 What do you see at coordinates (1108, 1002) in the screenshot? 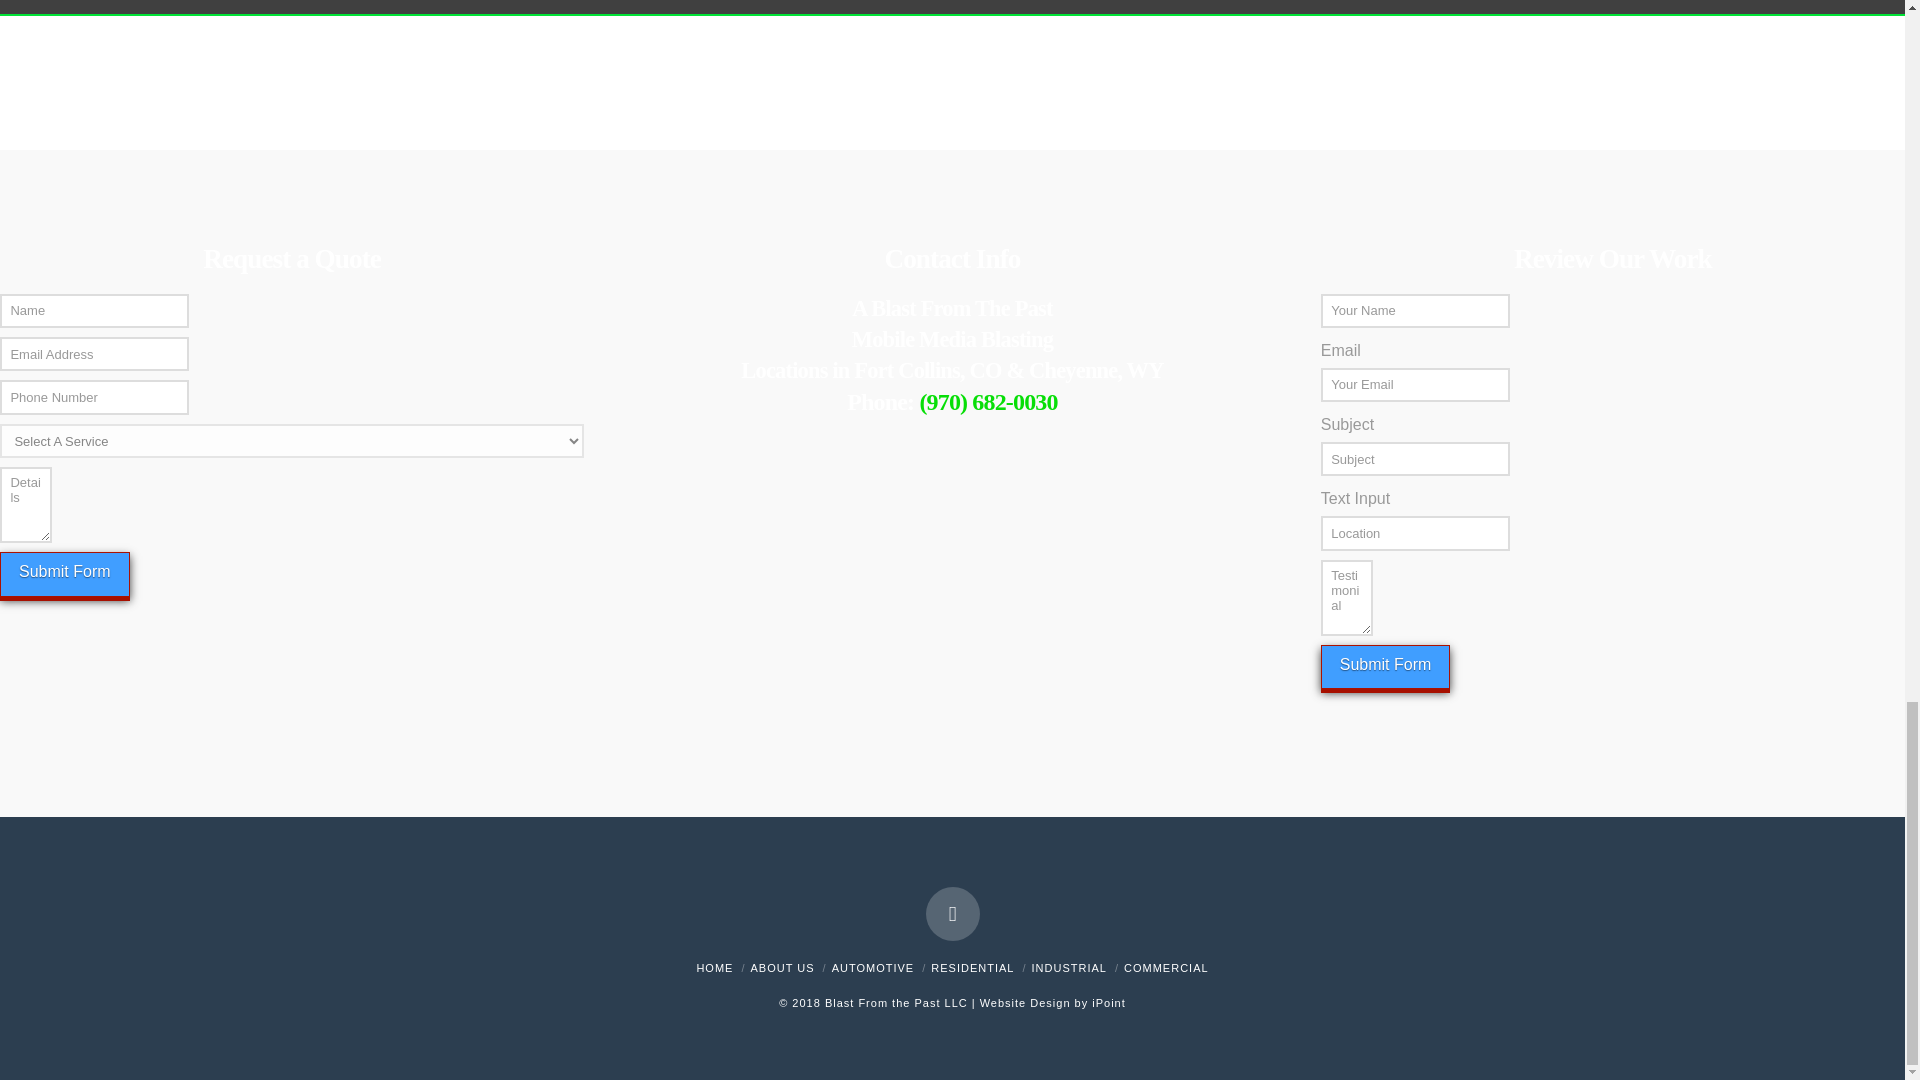
I see `Fort Collins Web Design` at bounding box center [1108, 1002].